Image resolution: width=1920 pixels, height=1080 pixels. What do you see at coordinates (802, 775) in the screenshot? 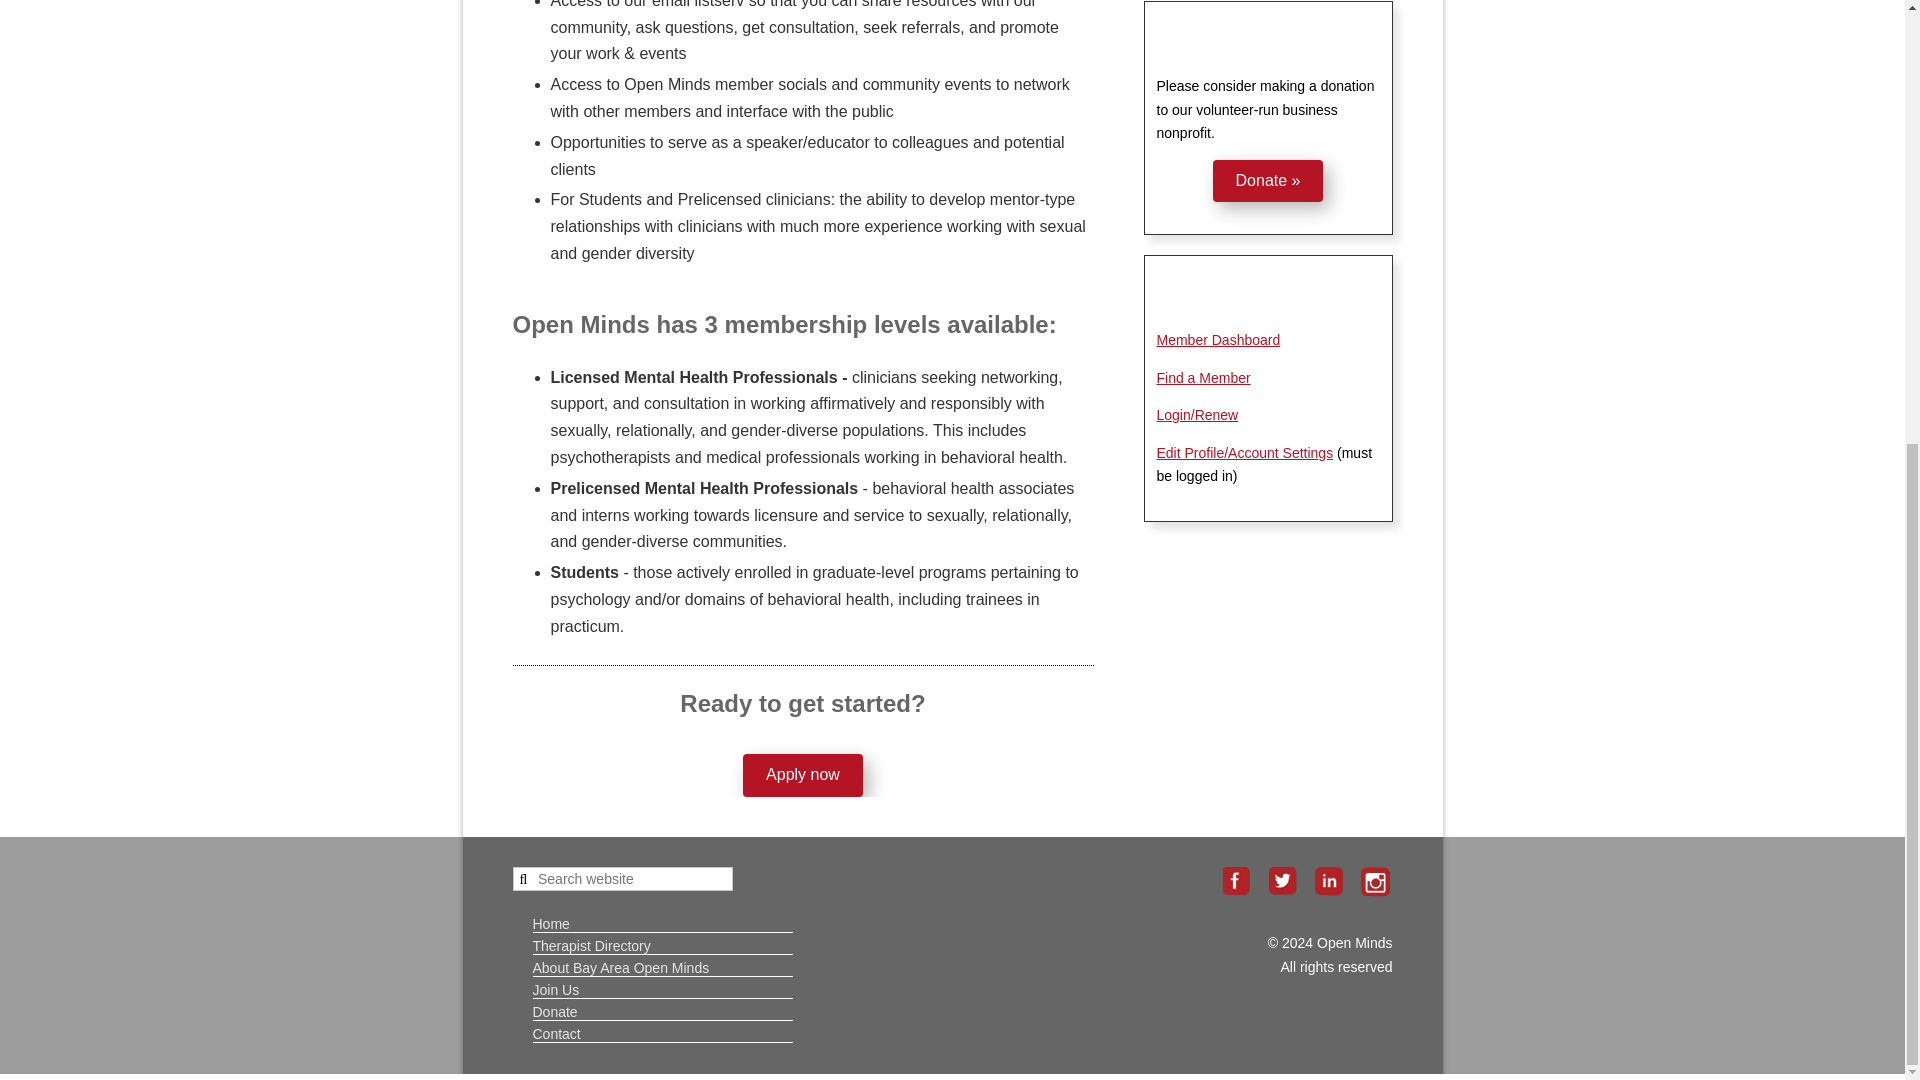
I see `Apply now` at bounding box center [802, 775].